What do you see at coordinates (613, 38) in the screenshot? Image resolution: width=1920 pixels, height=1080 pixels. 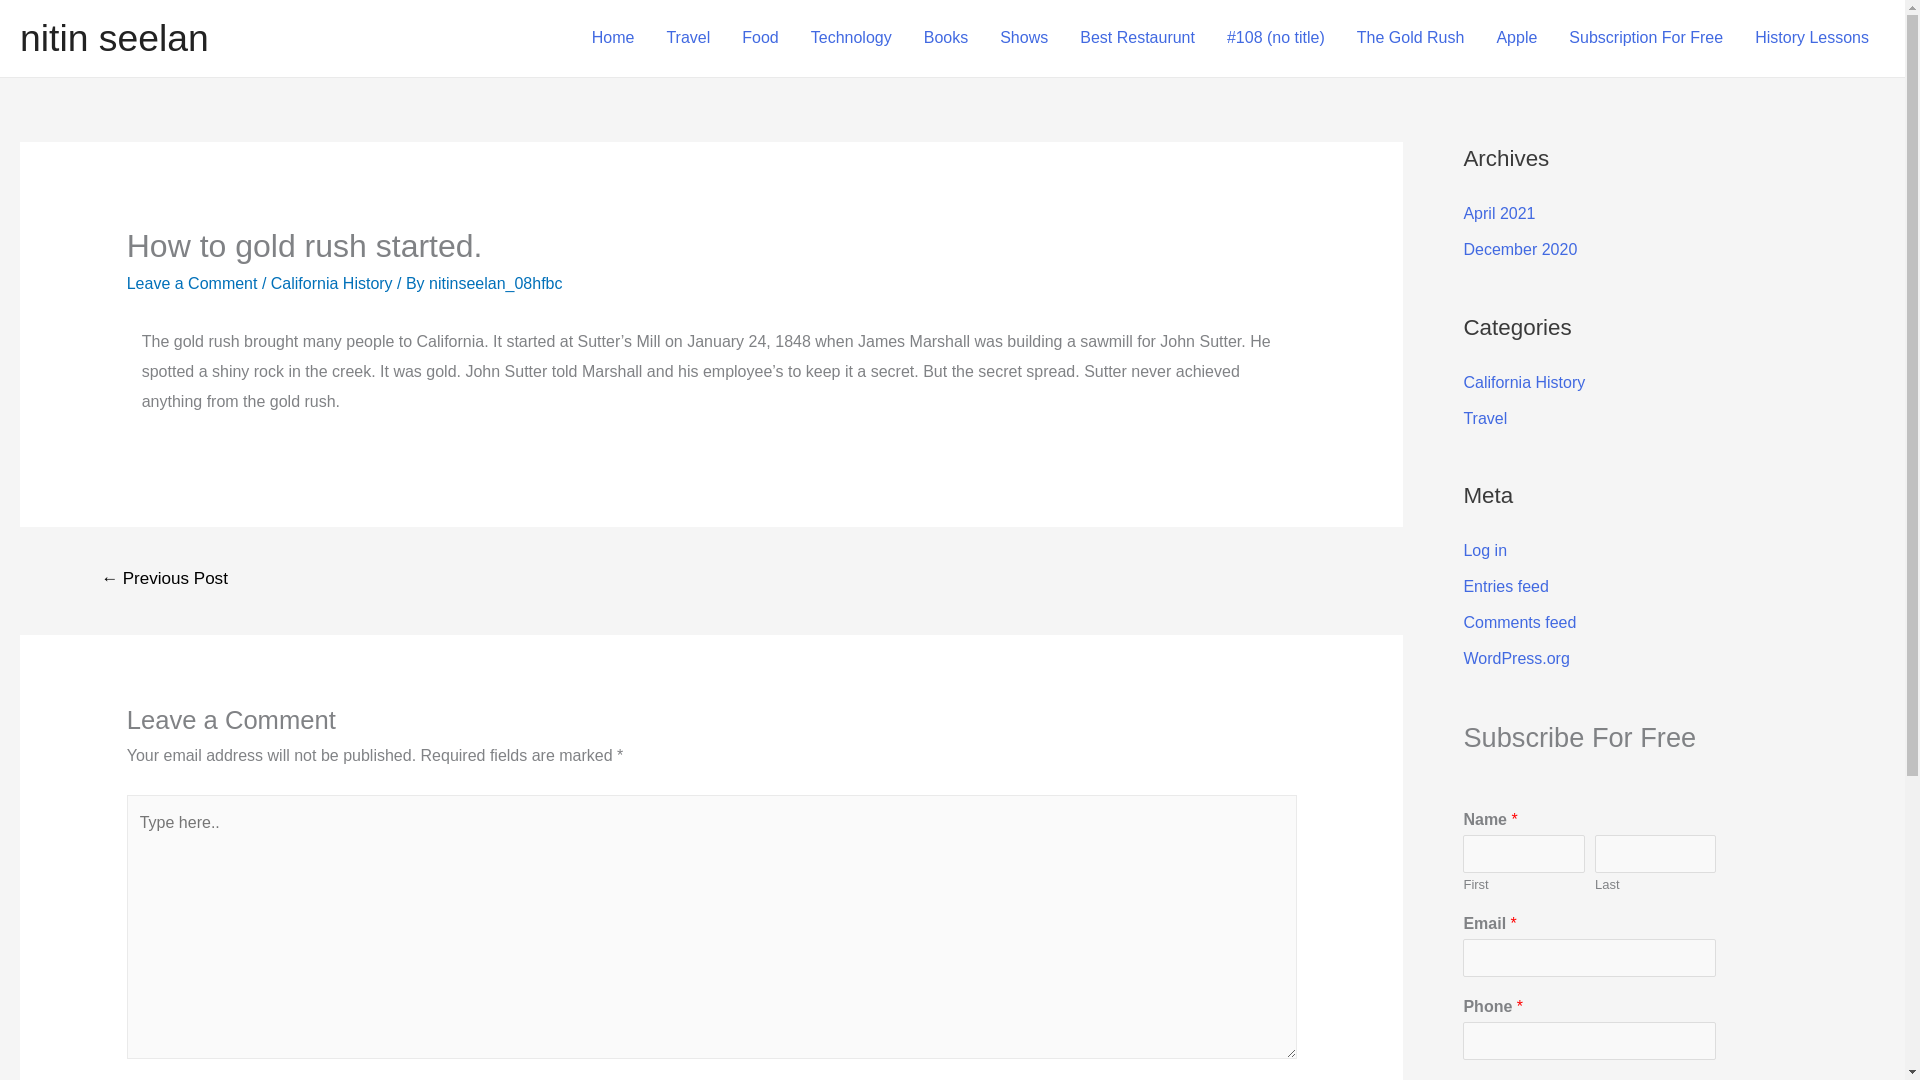 I see `Home` at bounding box center [613, 38].